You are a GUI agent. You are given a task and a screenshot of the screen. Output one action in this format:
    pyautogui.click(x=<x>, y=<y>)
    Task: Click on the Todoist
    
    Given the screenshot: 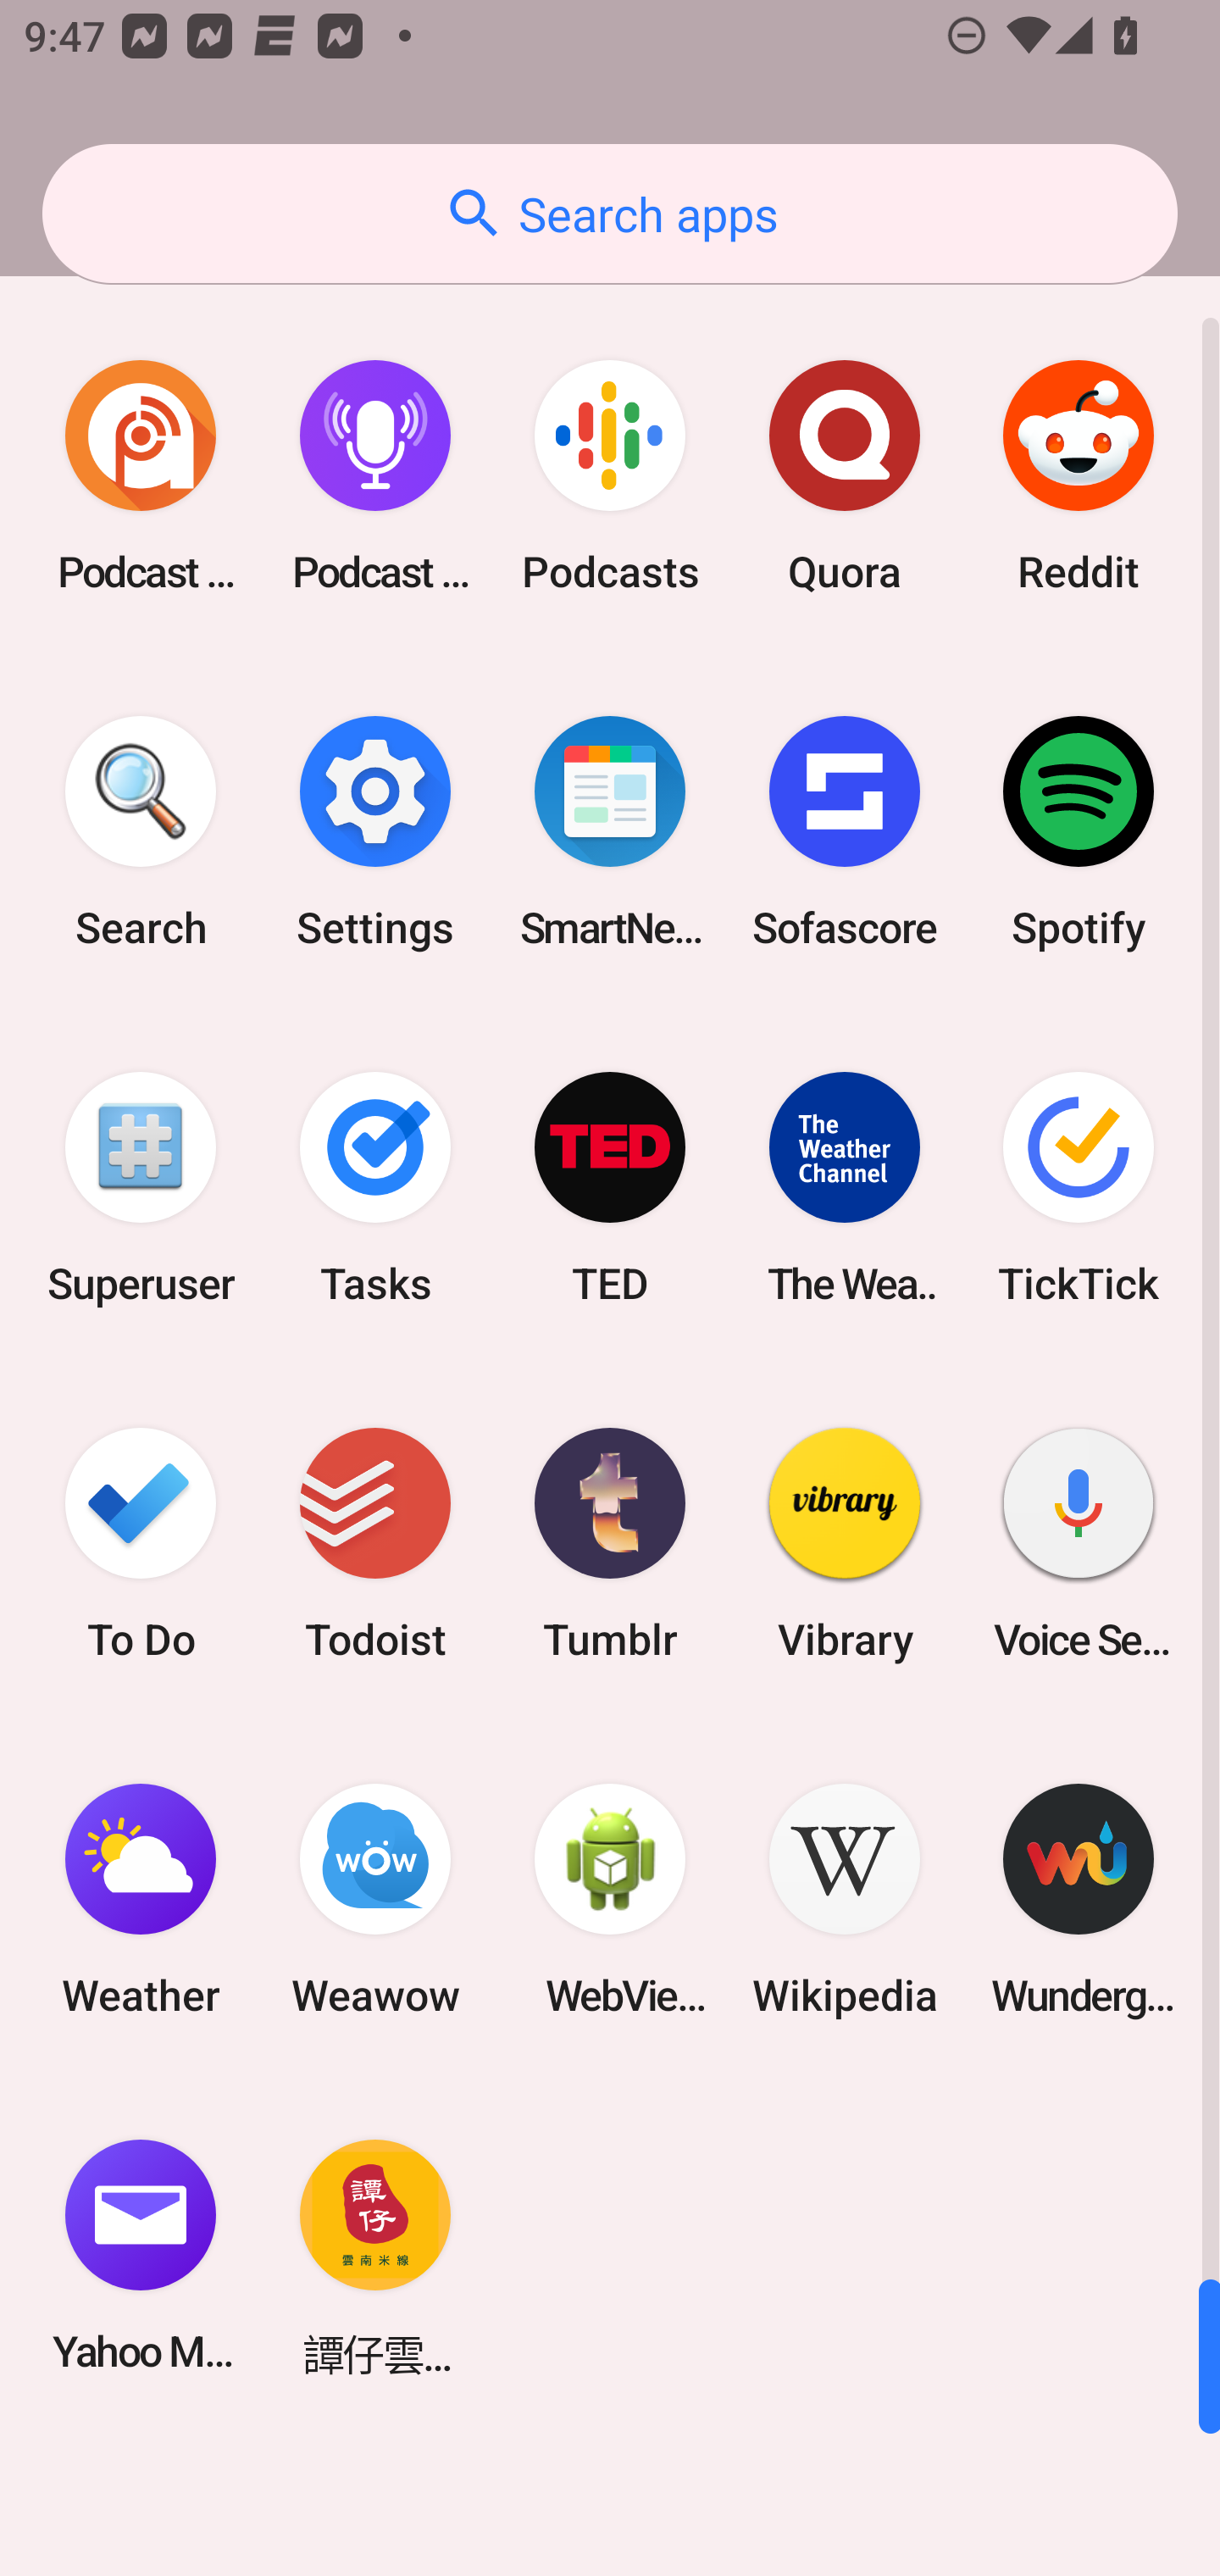 What is the action you would take?
    pyautogui.click(x=375, y=1542)
    